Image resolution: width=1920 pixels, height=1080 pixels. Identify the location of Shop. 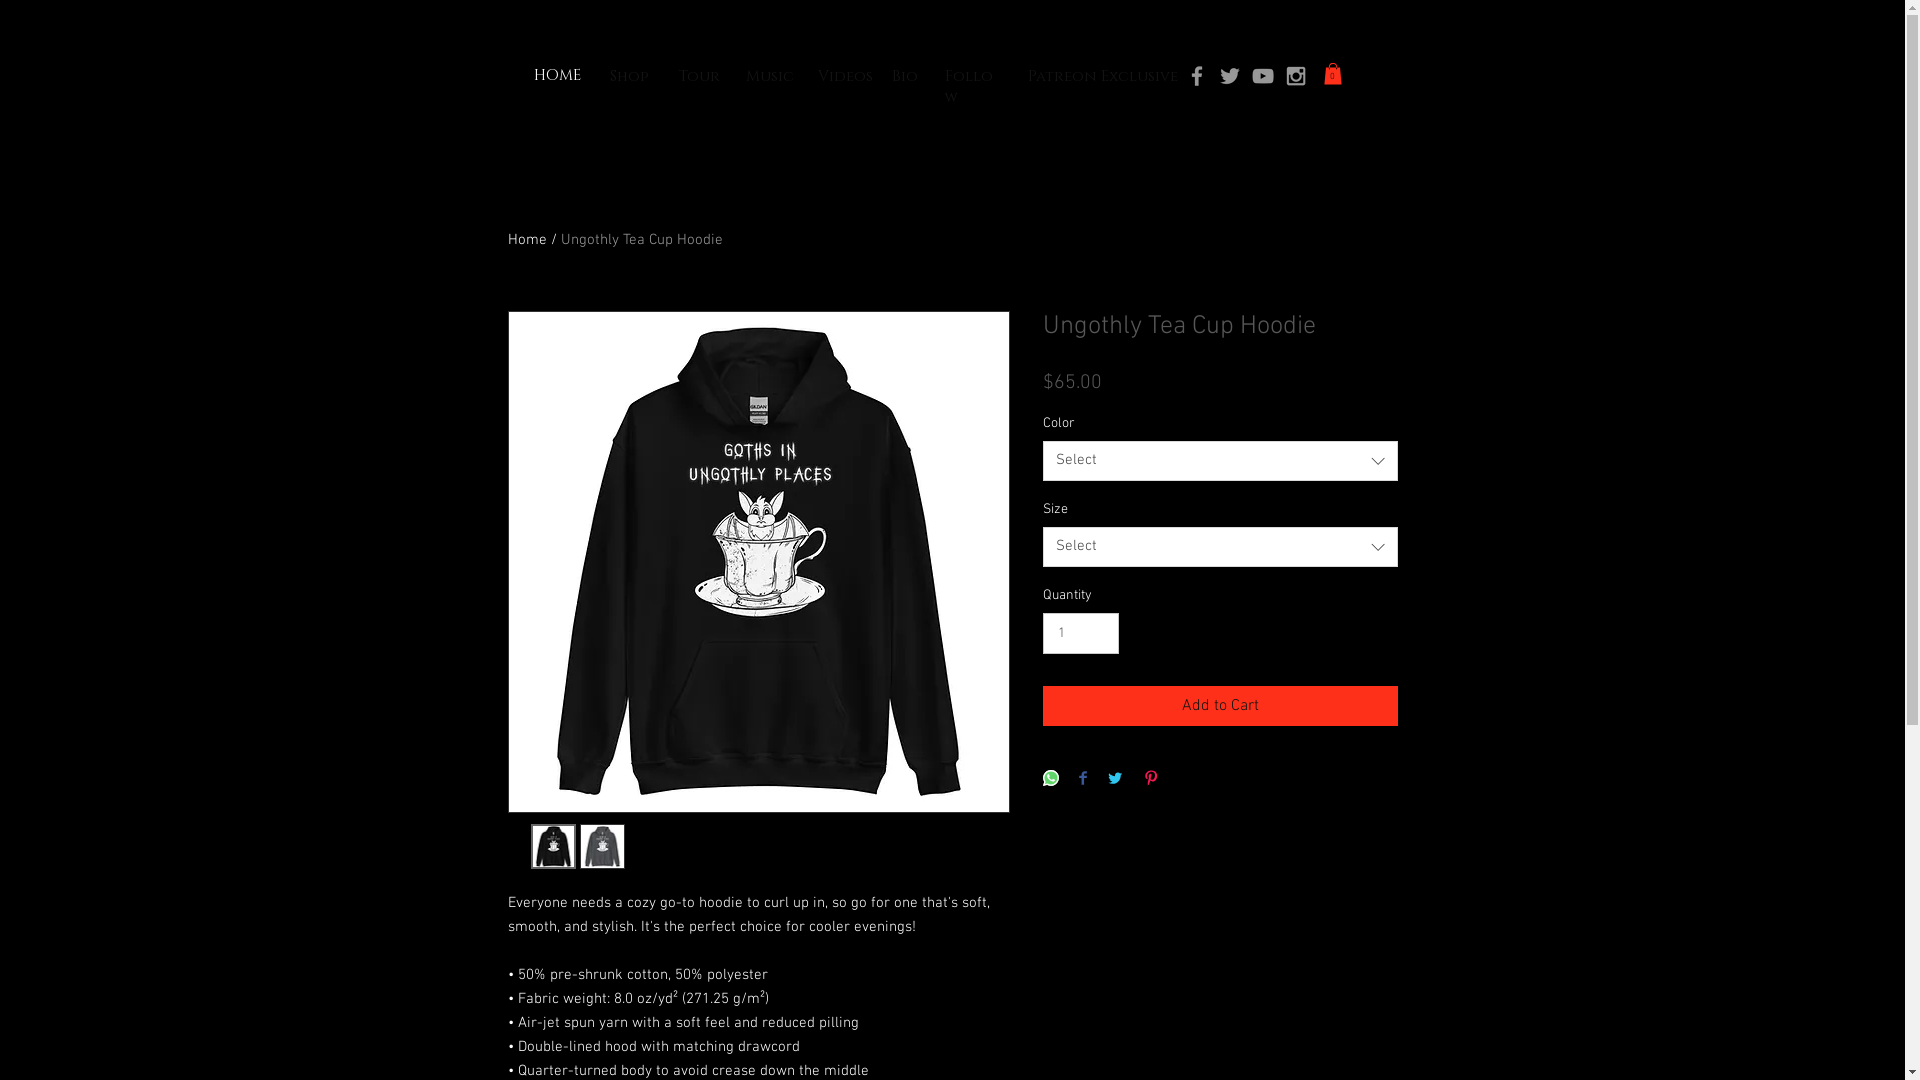
(630, 77).